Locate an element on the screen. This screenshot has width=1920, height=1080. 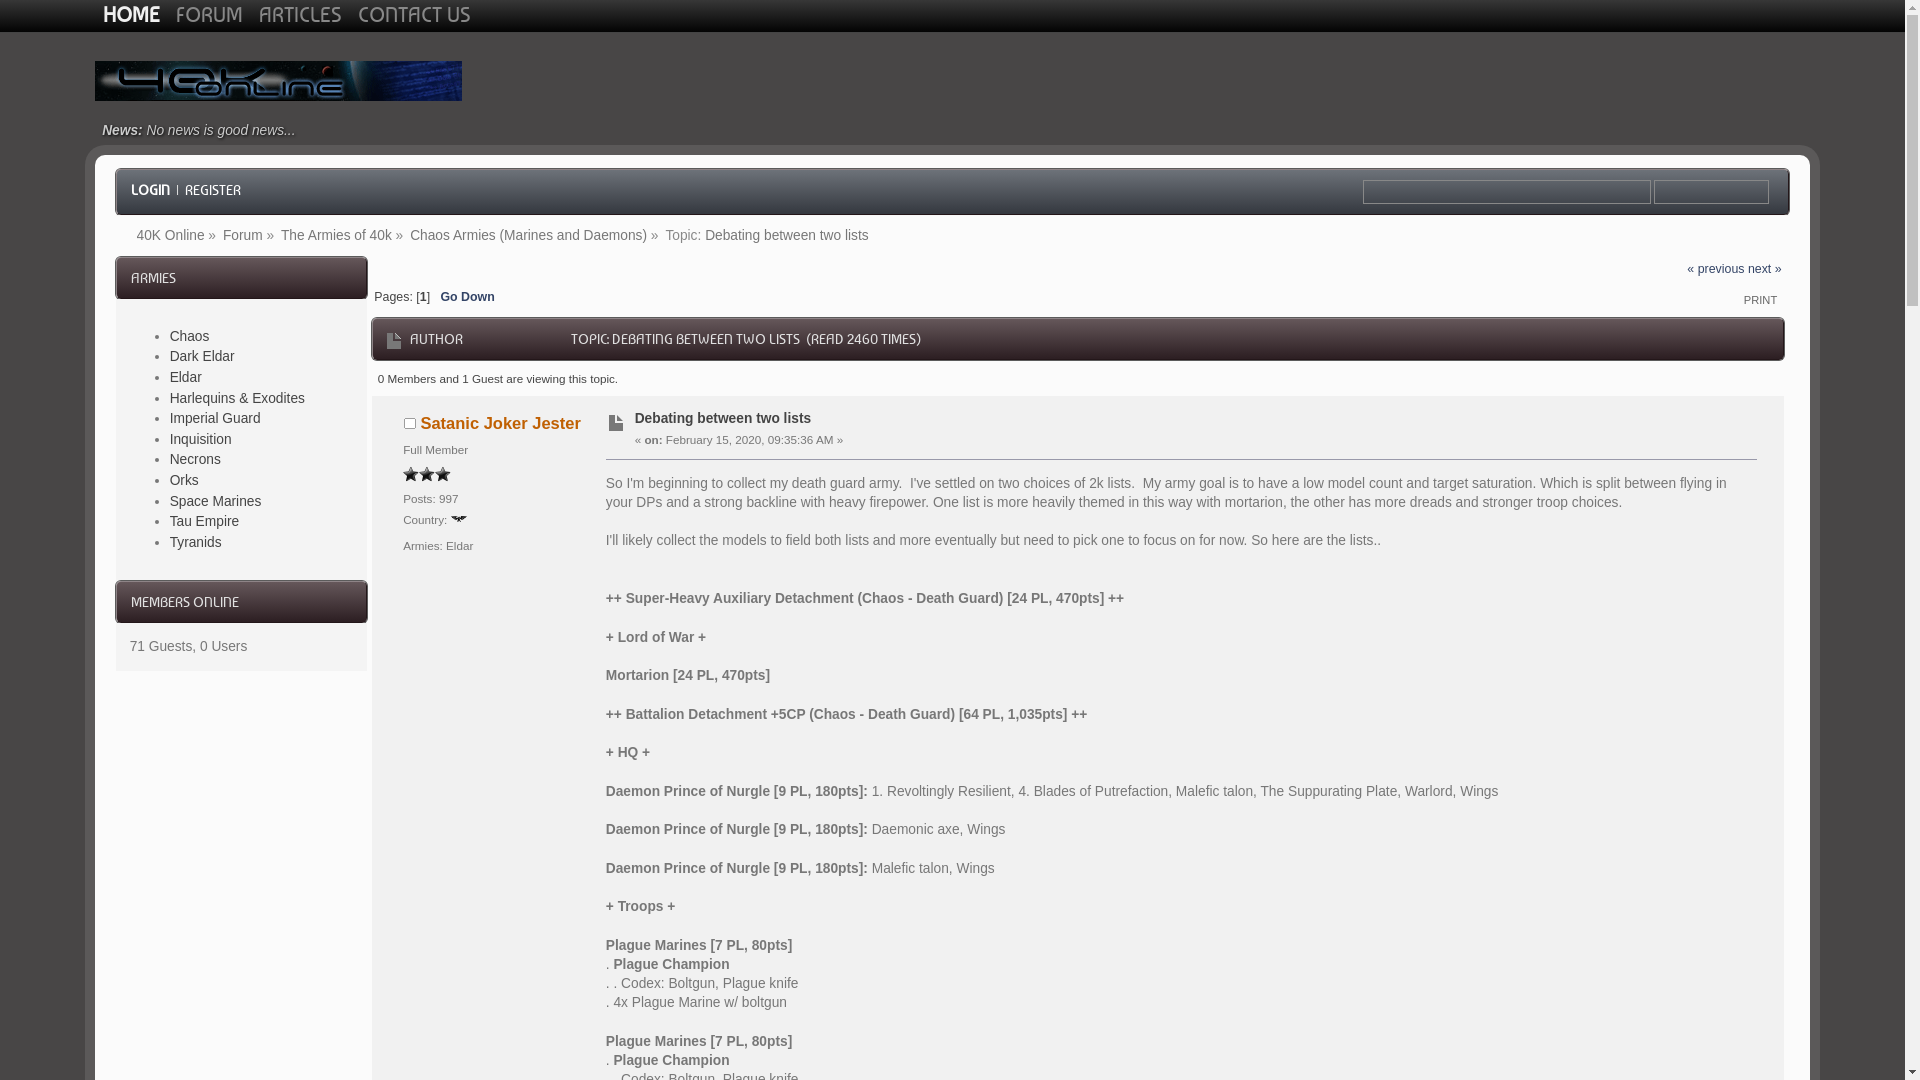
Dark Eldar is located at coordinates (202, 356).